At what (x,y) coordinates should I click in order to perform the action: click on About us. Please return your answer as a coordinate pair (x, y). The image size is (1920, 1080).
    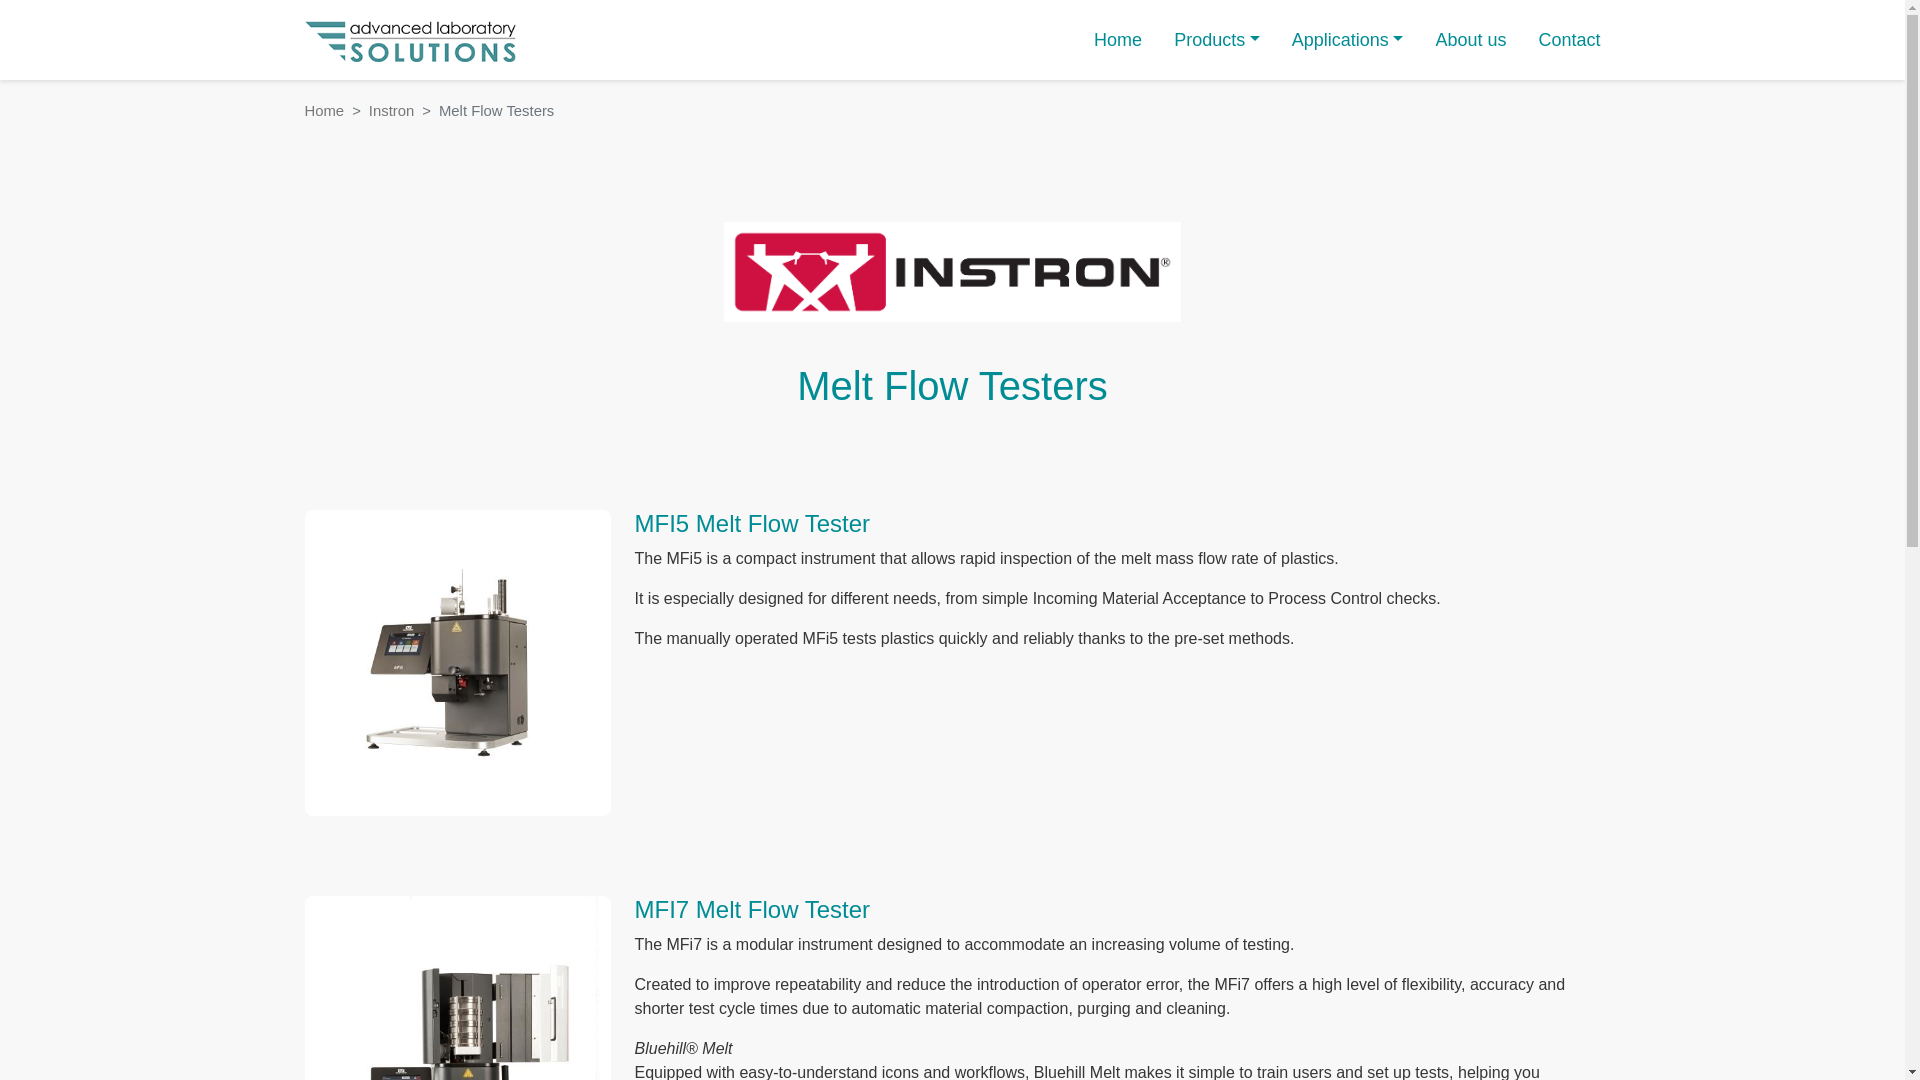
    Looking at the image, I should click on (1470, 40).